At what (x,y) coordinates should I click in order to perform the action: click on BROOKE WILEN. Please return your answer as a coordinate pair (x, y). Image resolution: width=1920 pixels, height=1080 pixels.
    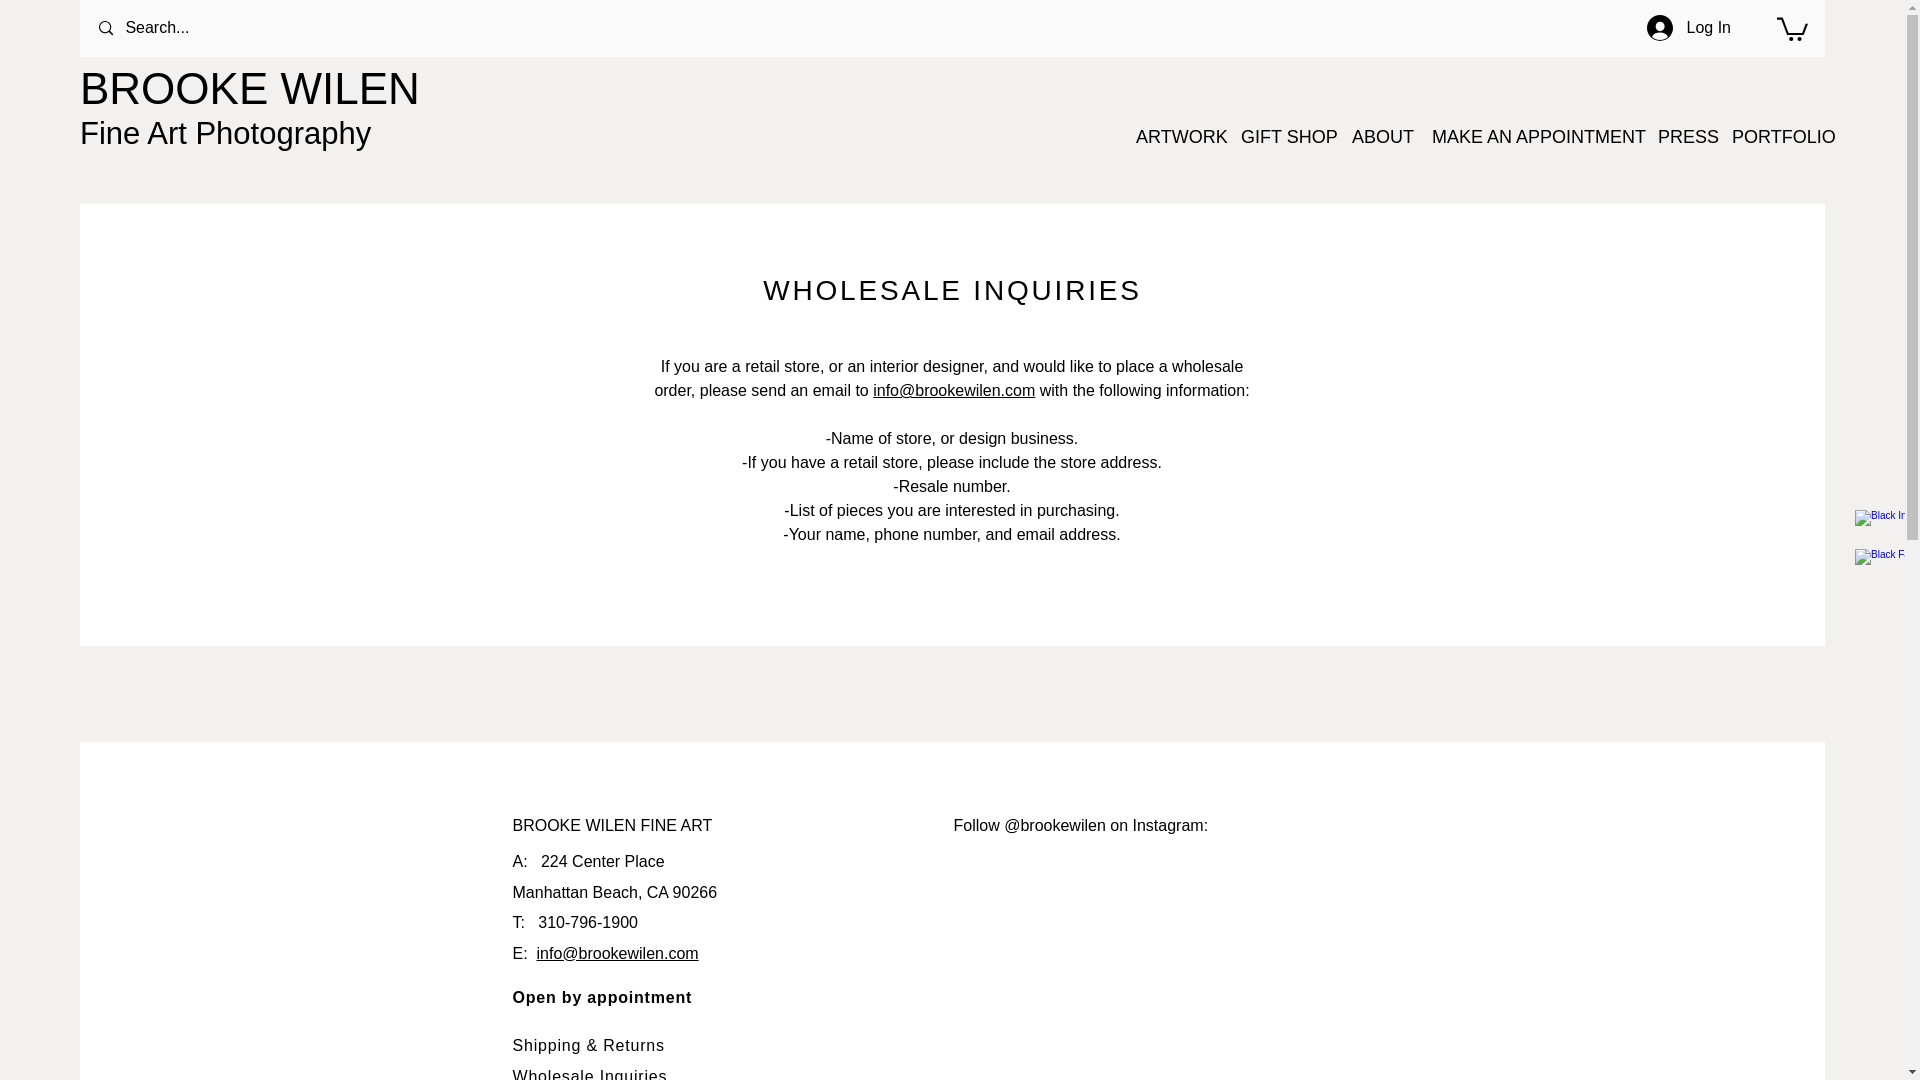
    Looking at the image, I should click on (250, 94).